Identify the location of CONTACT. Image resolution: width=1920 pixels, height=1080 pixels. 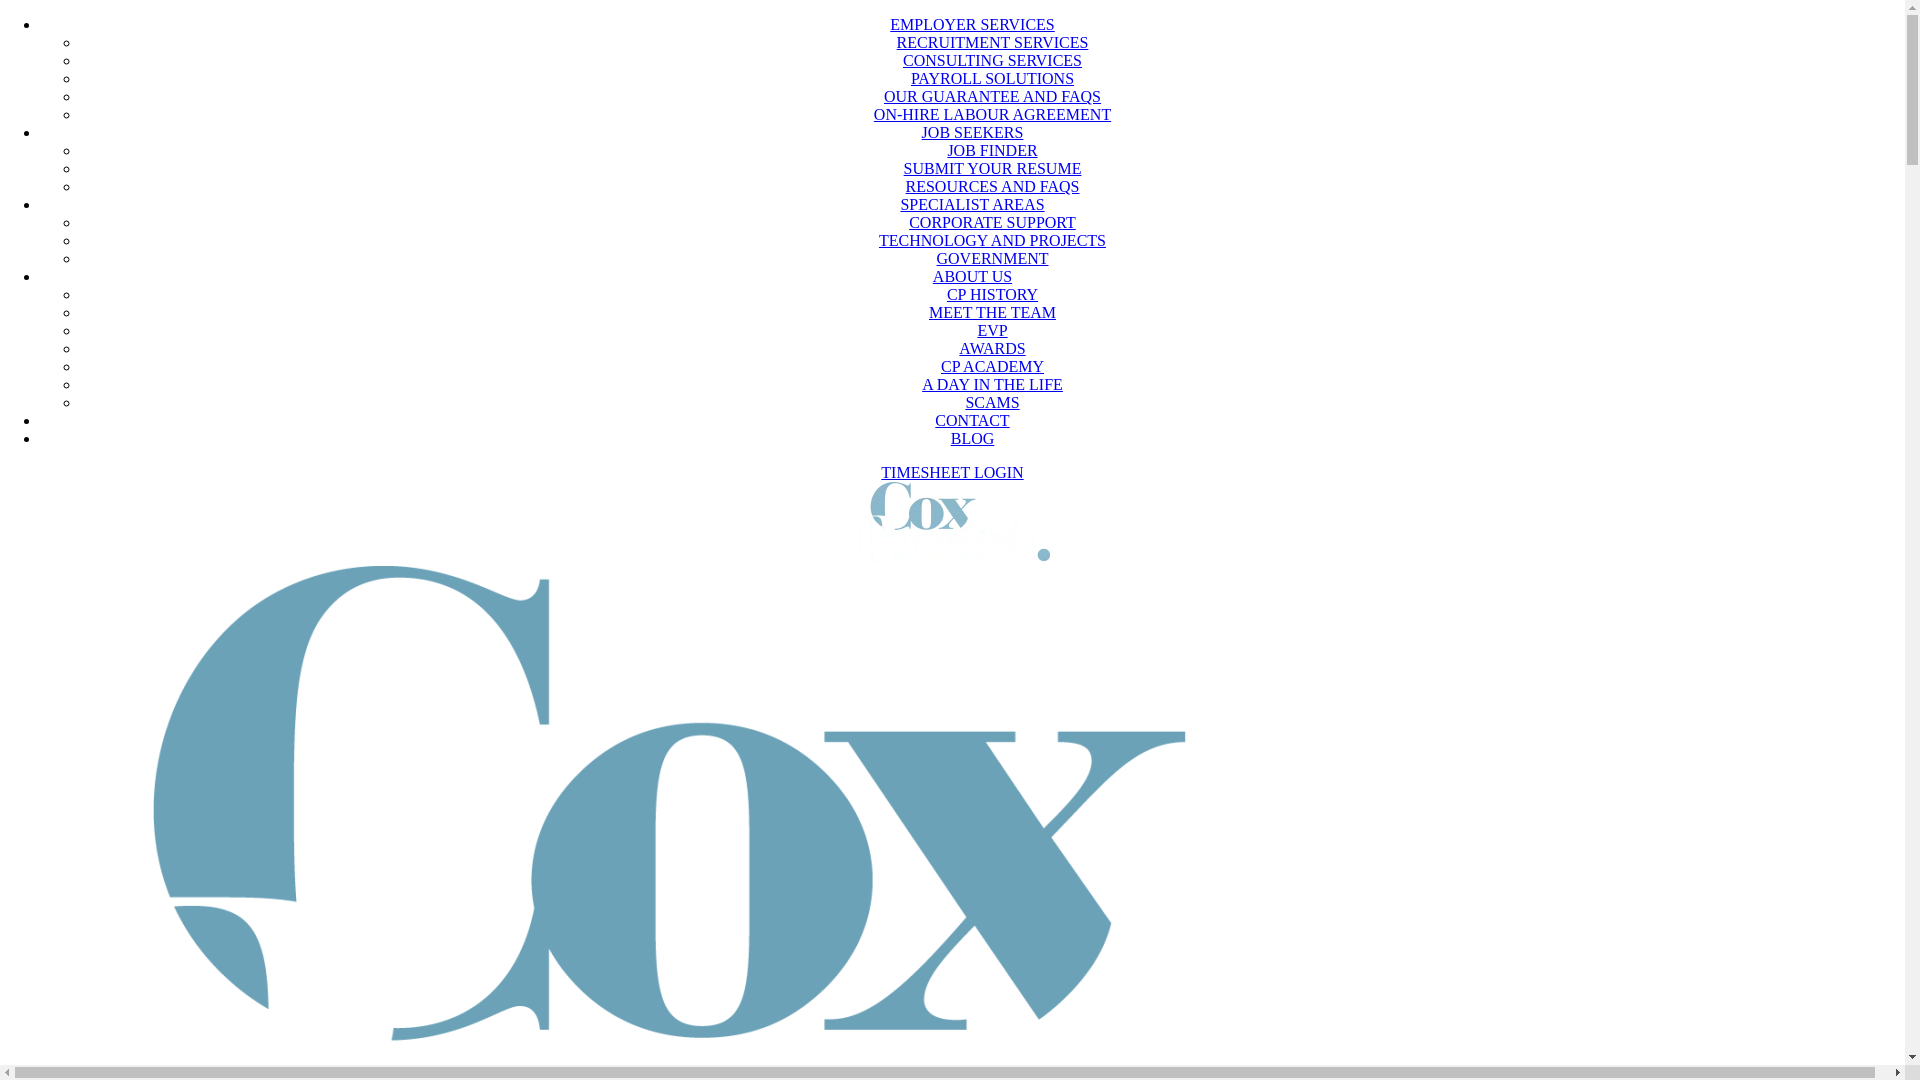
(972, 420).